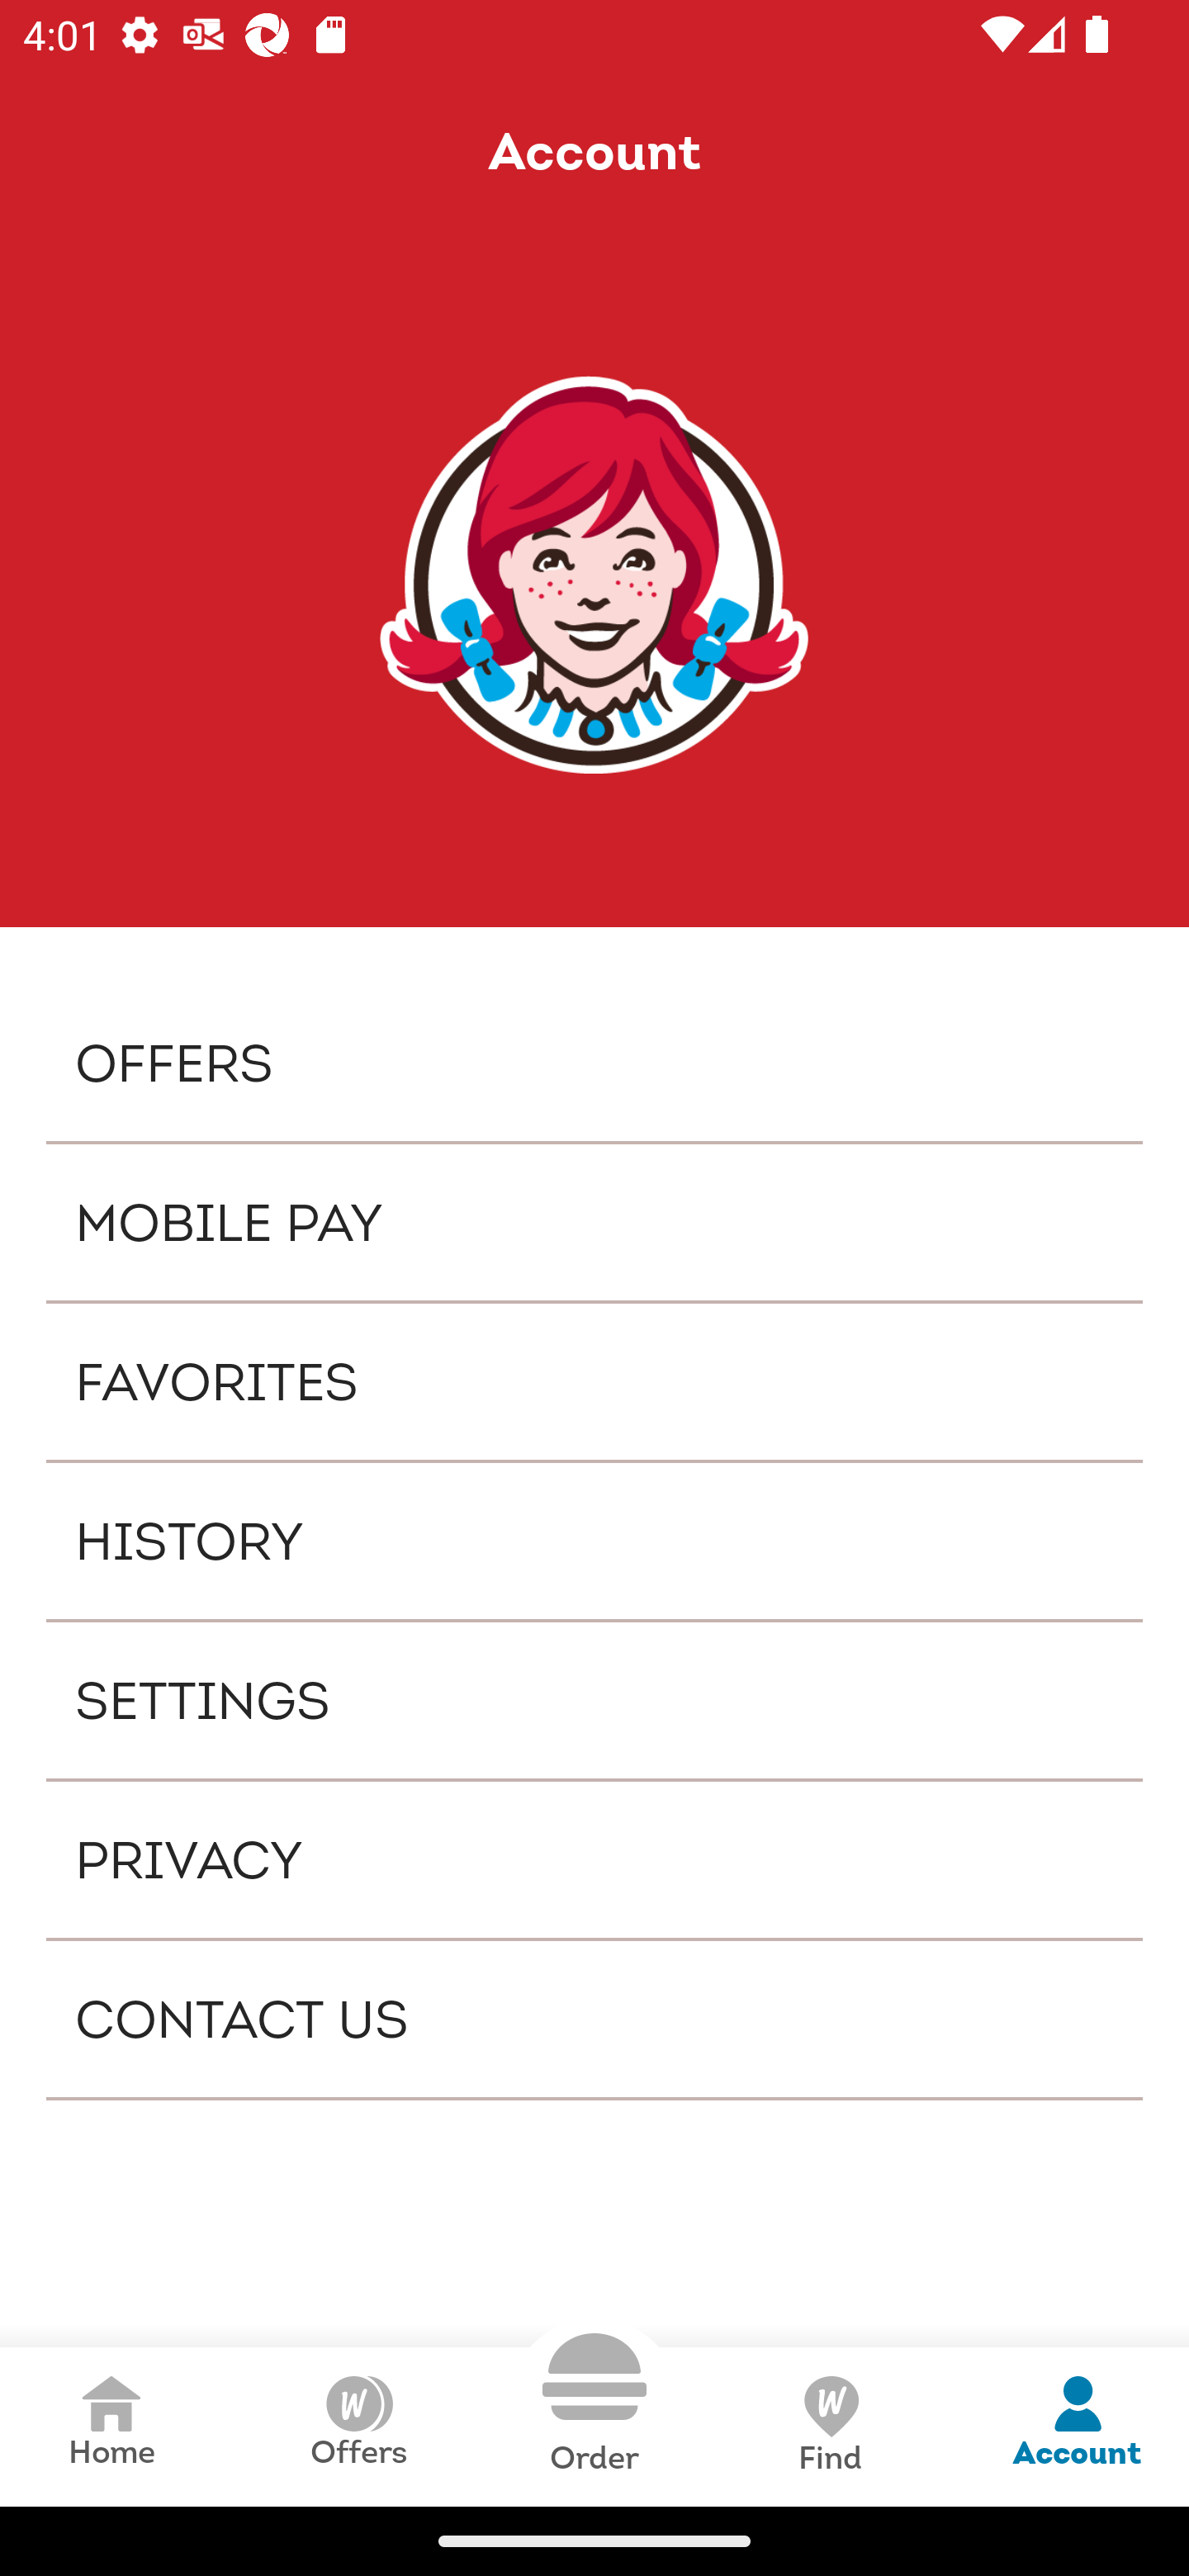  I want to click on Rewards,2 of 5 Offers Offers, so click(358, 2426).